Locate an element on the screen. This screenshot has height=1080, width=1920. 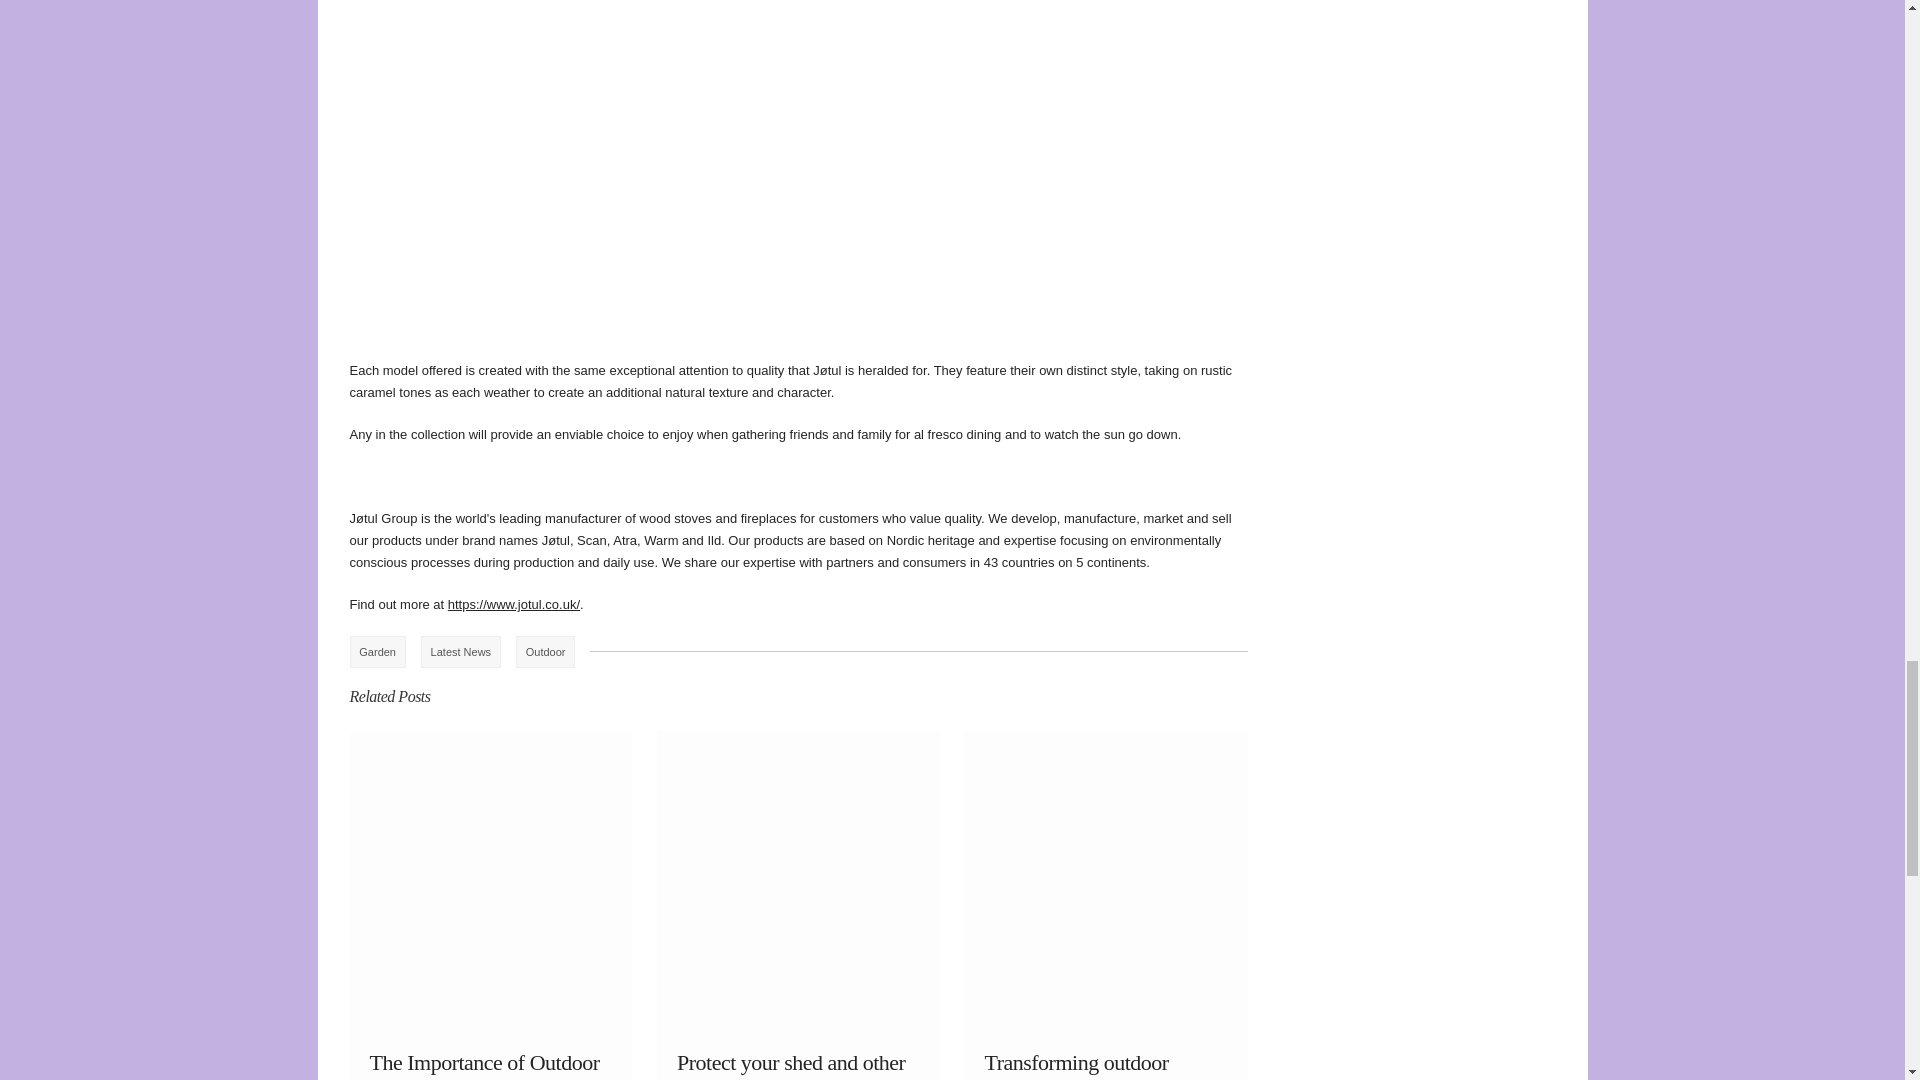
Garden is located at coordinates (377, 652).